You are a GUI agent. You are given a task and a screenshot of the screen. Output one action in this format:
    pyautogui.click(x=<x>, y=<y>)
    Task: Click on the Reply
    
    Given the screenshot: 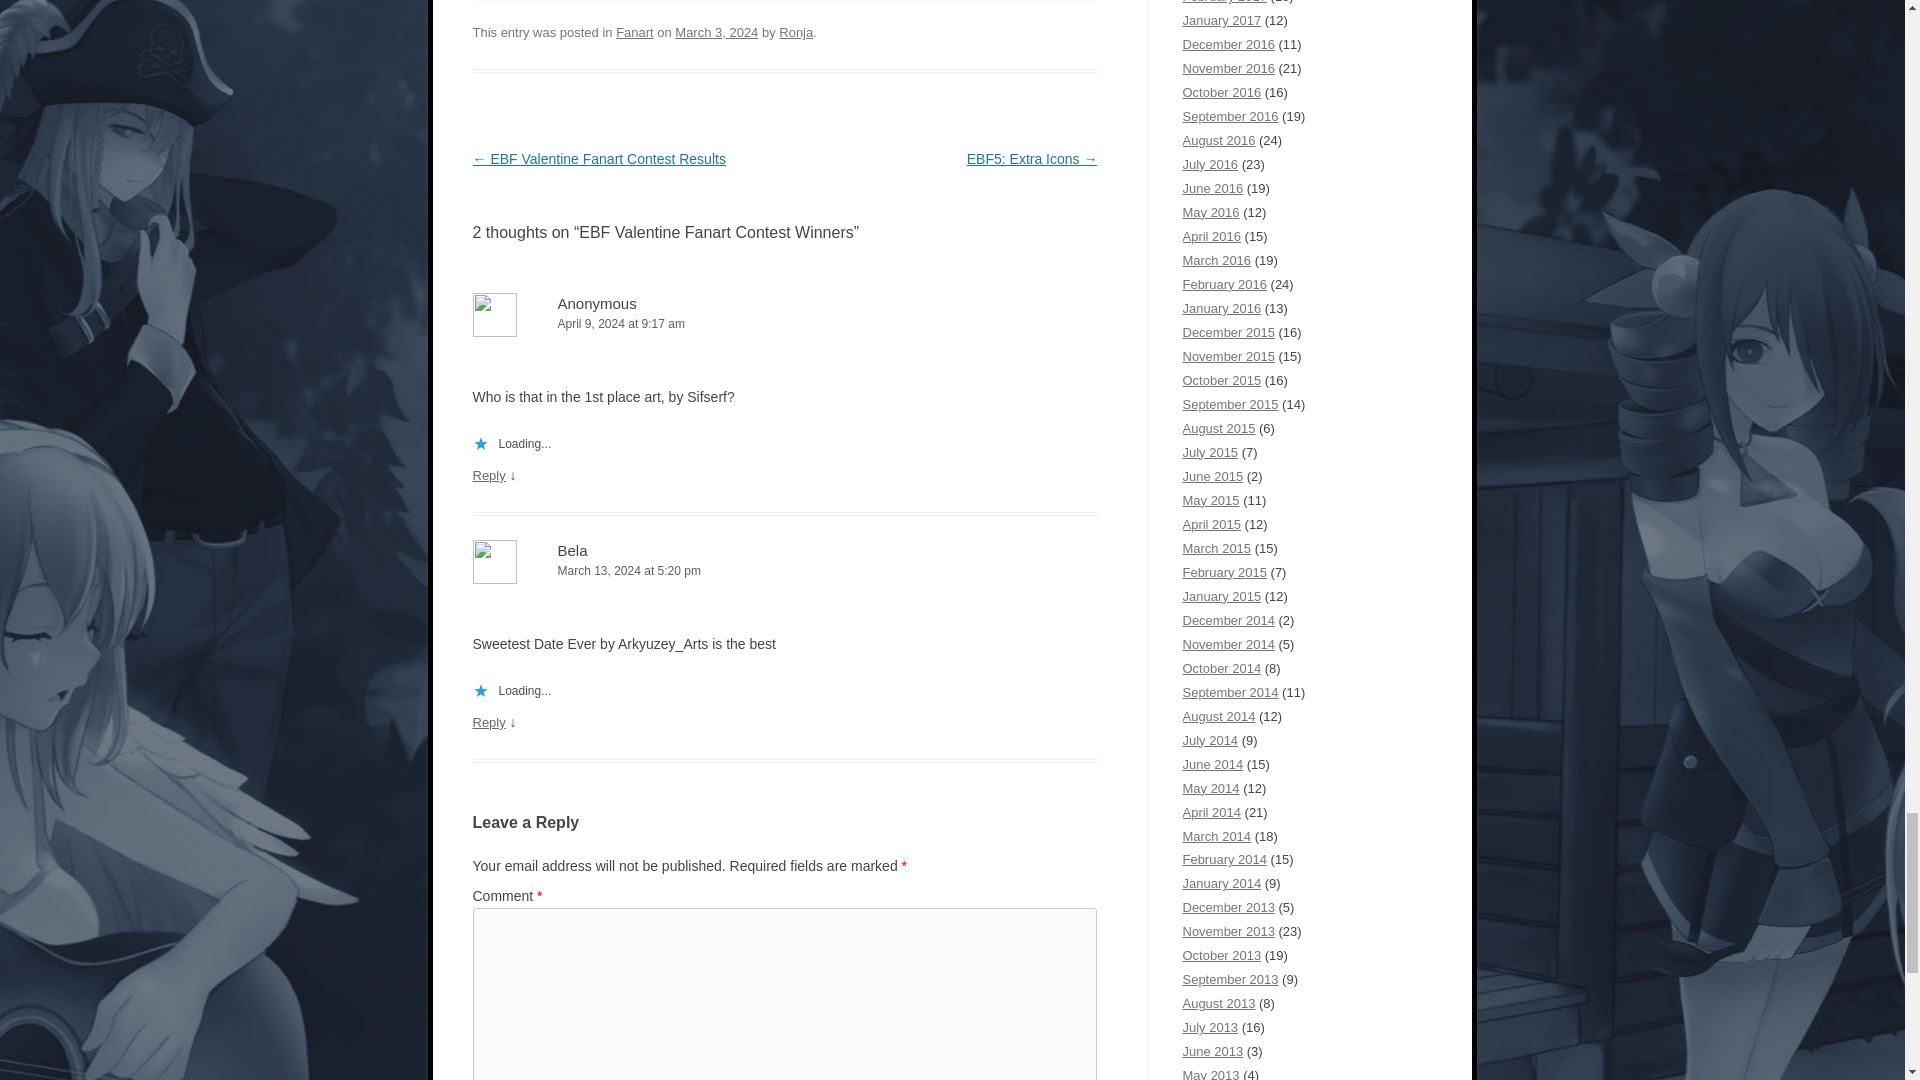 What is the action you would take?
    pyautogui.click(x=488, y=474)
    